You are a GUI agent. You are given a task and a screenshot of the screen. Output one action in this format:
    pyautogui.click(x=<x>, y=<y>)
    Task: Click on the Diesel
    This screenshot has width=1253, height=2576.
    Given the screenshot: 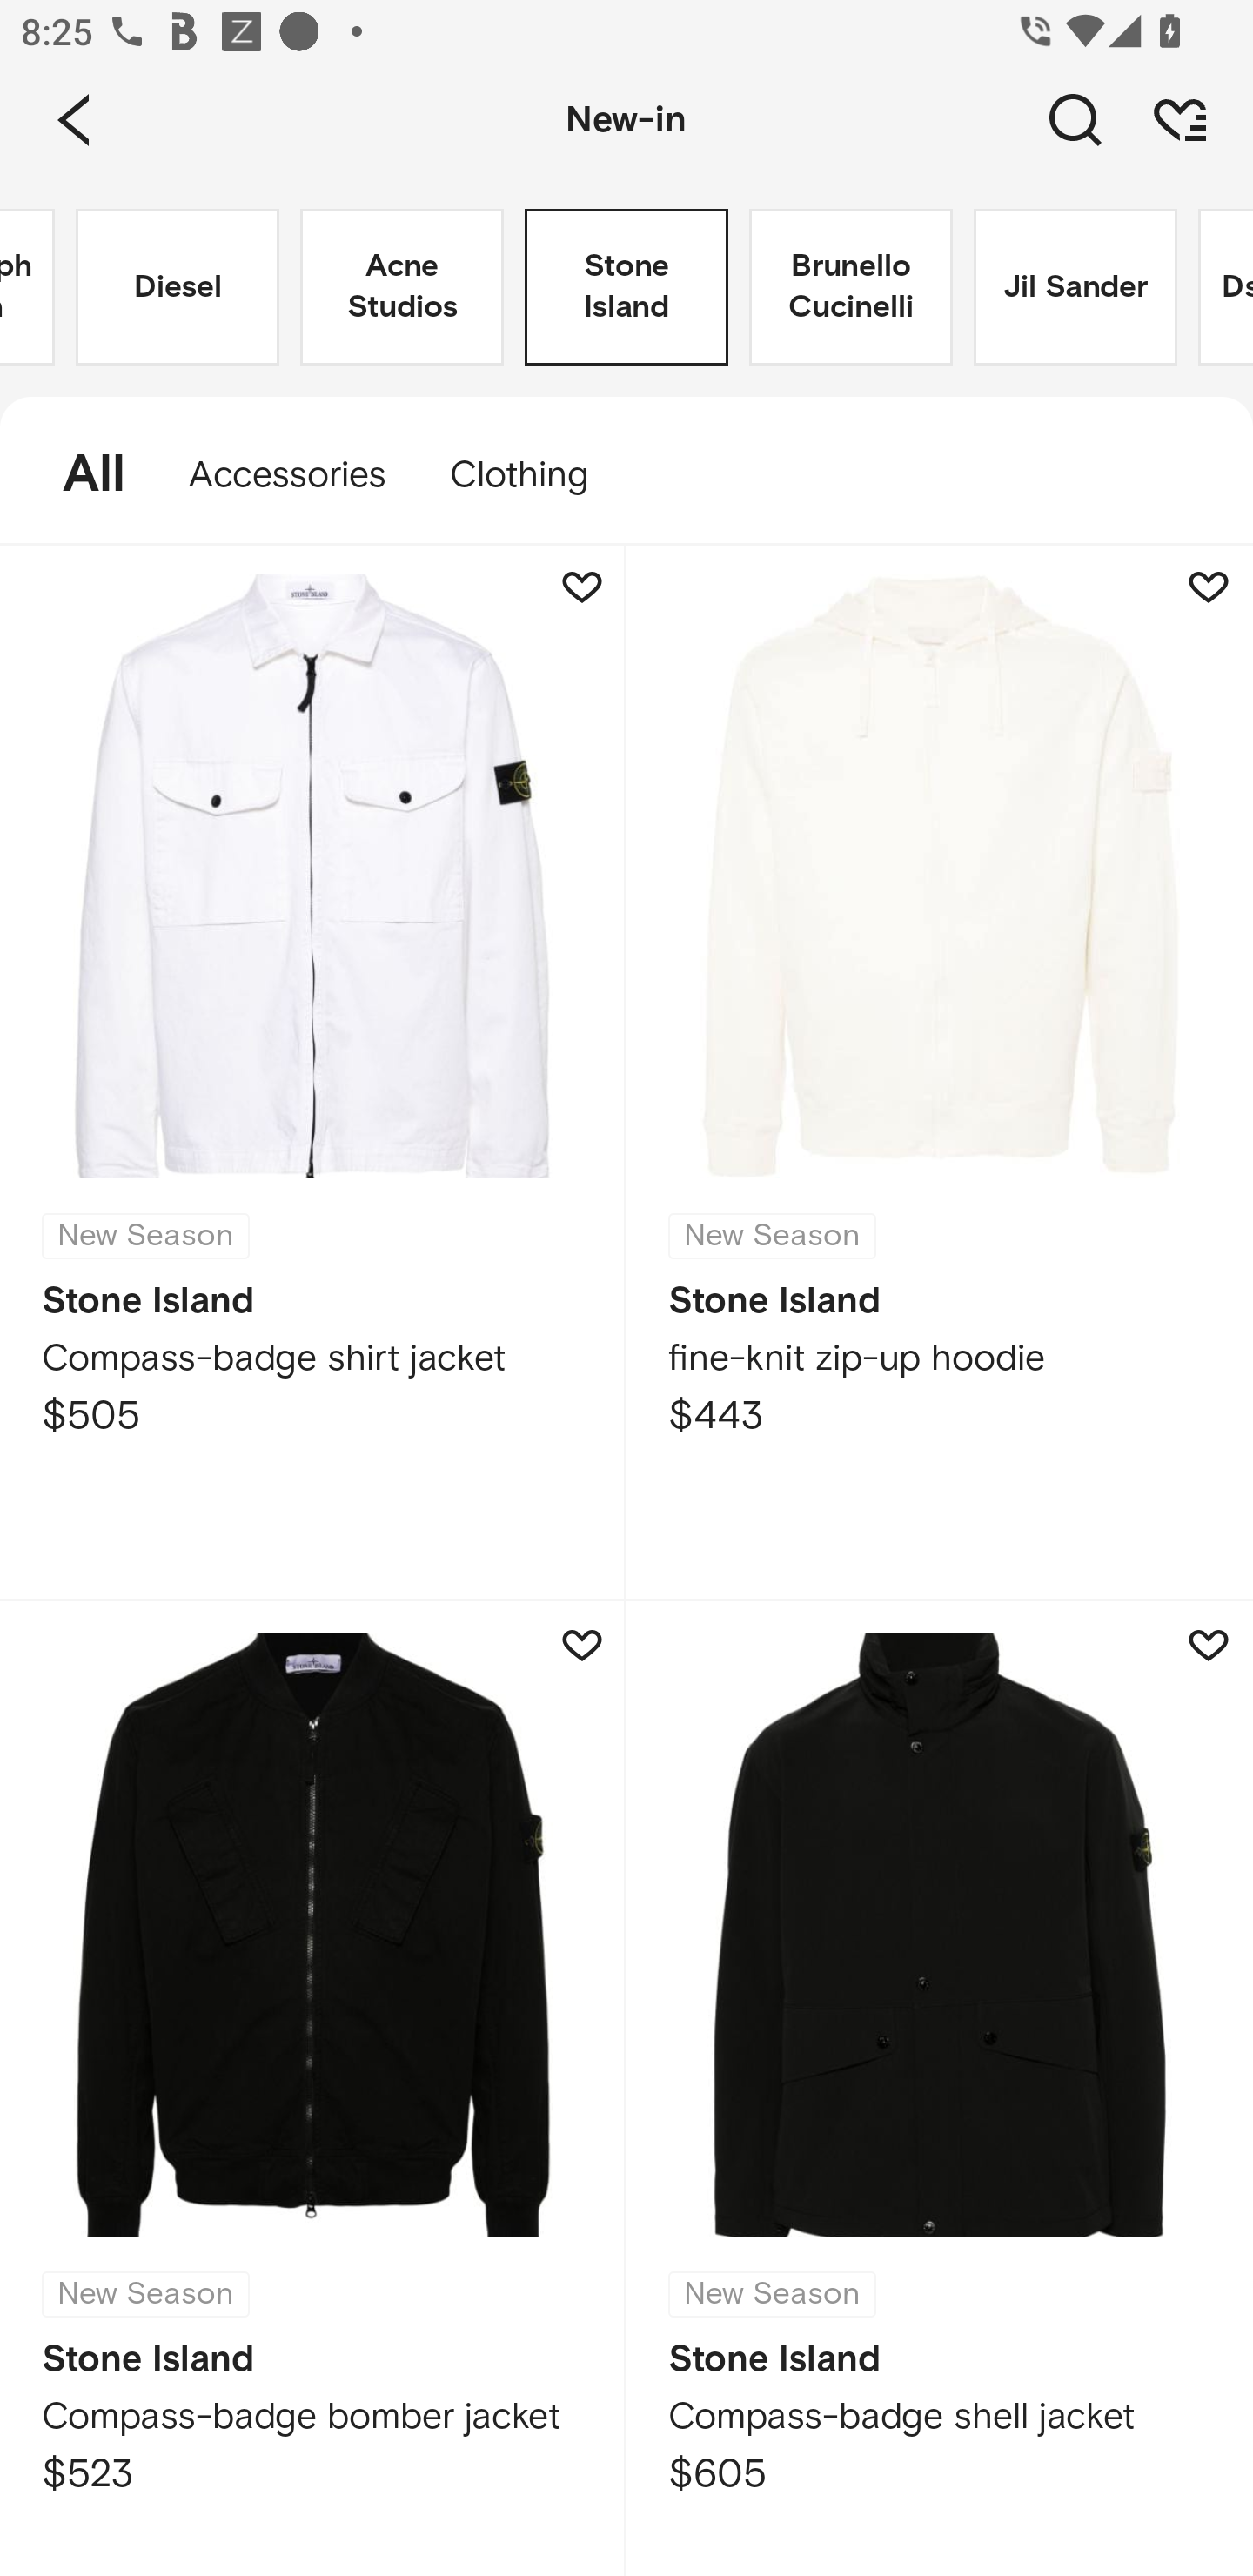 What is the action you would take?
    pyautogui.click(x=178, y=287)
    